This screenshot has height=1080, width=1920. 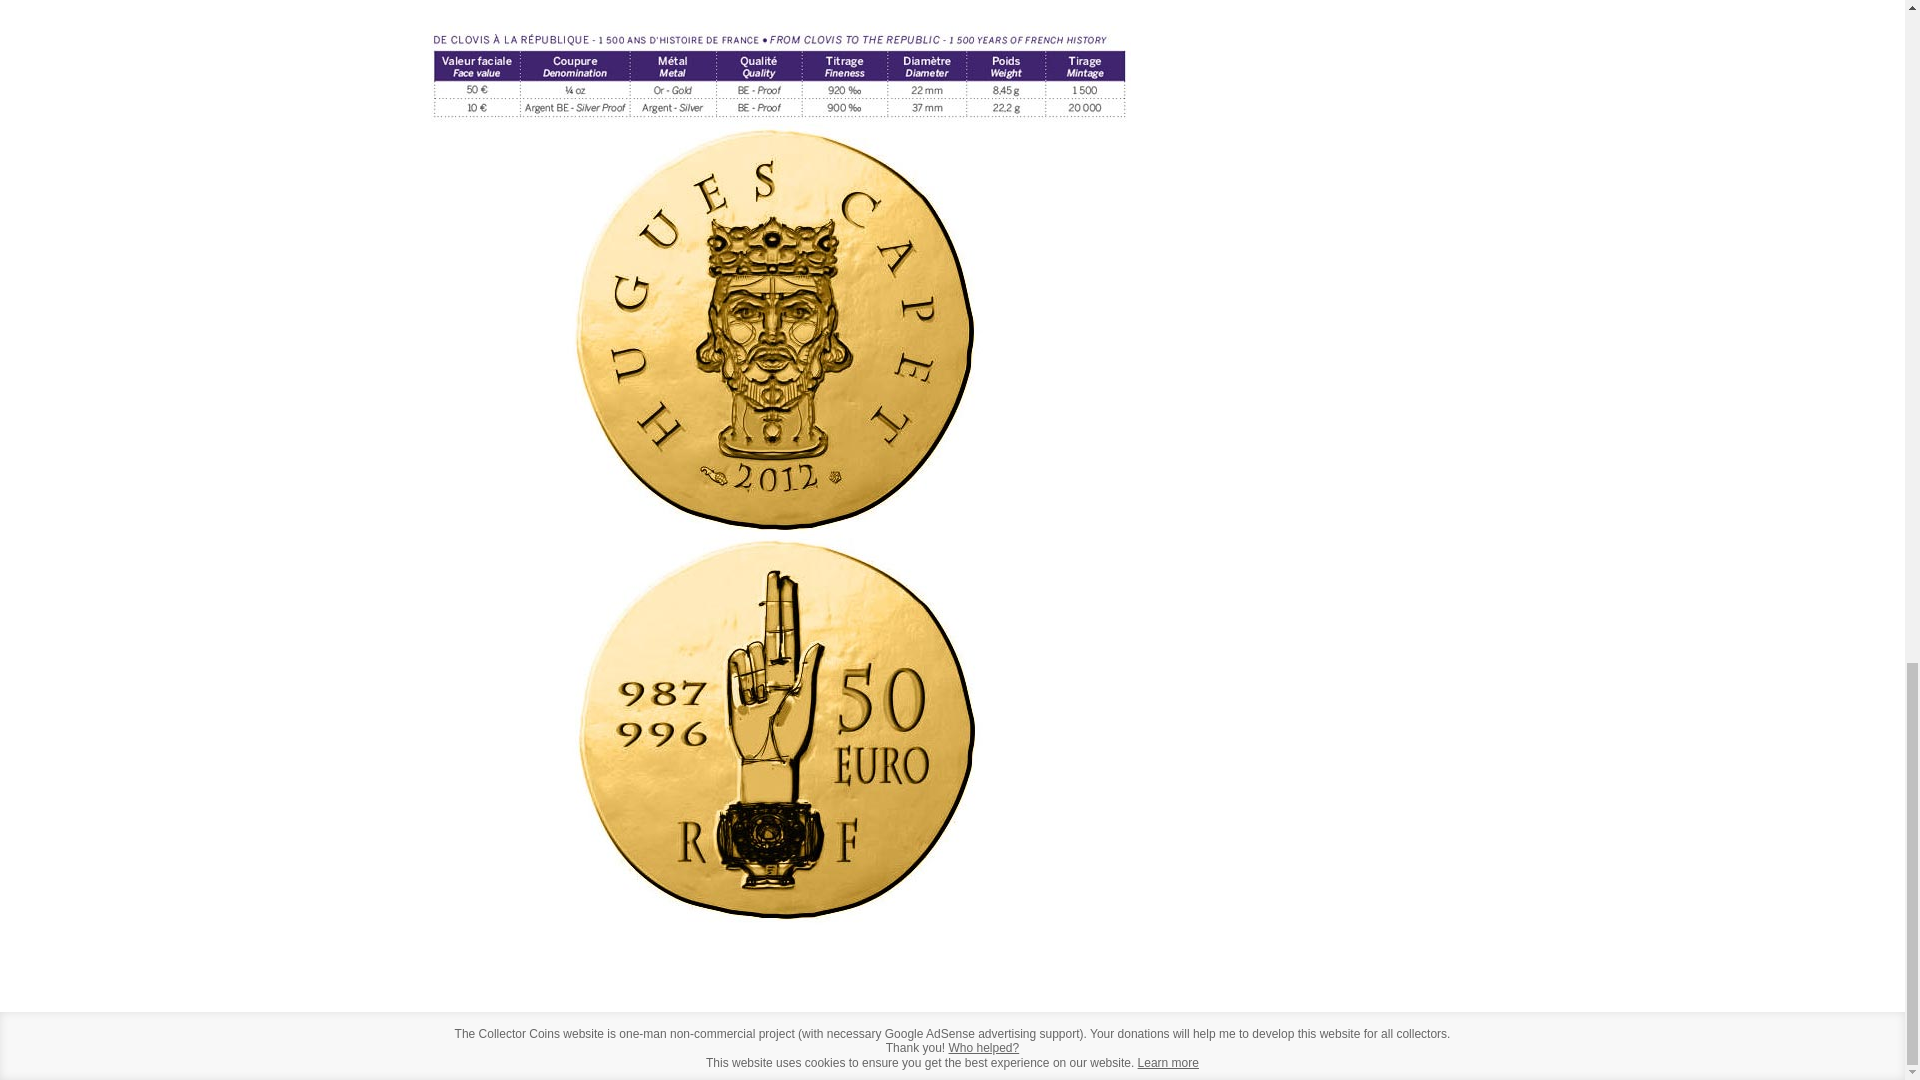 What do you see at coordinates (1168, 1063) in the screenshot?
I see `Learn more` at bounding box center [1168, 1063].